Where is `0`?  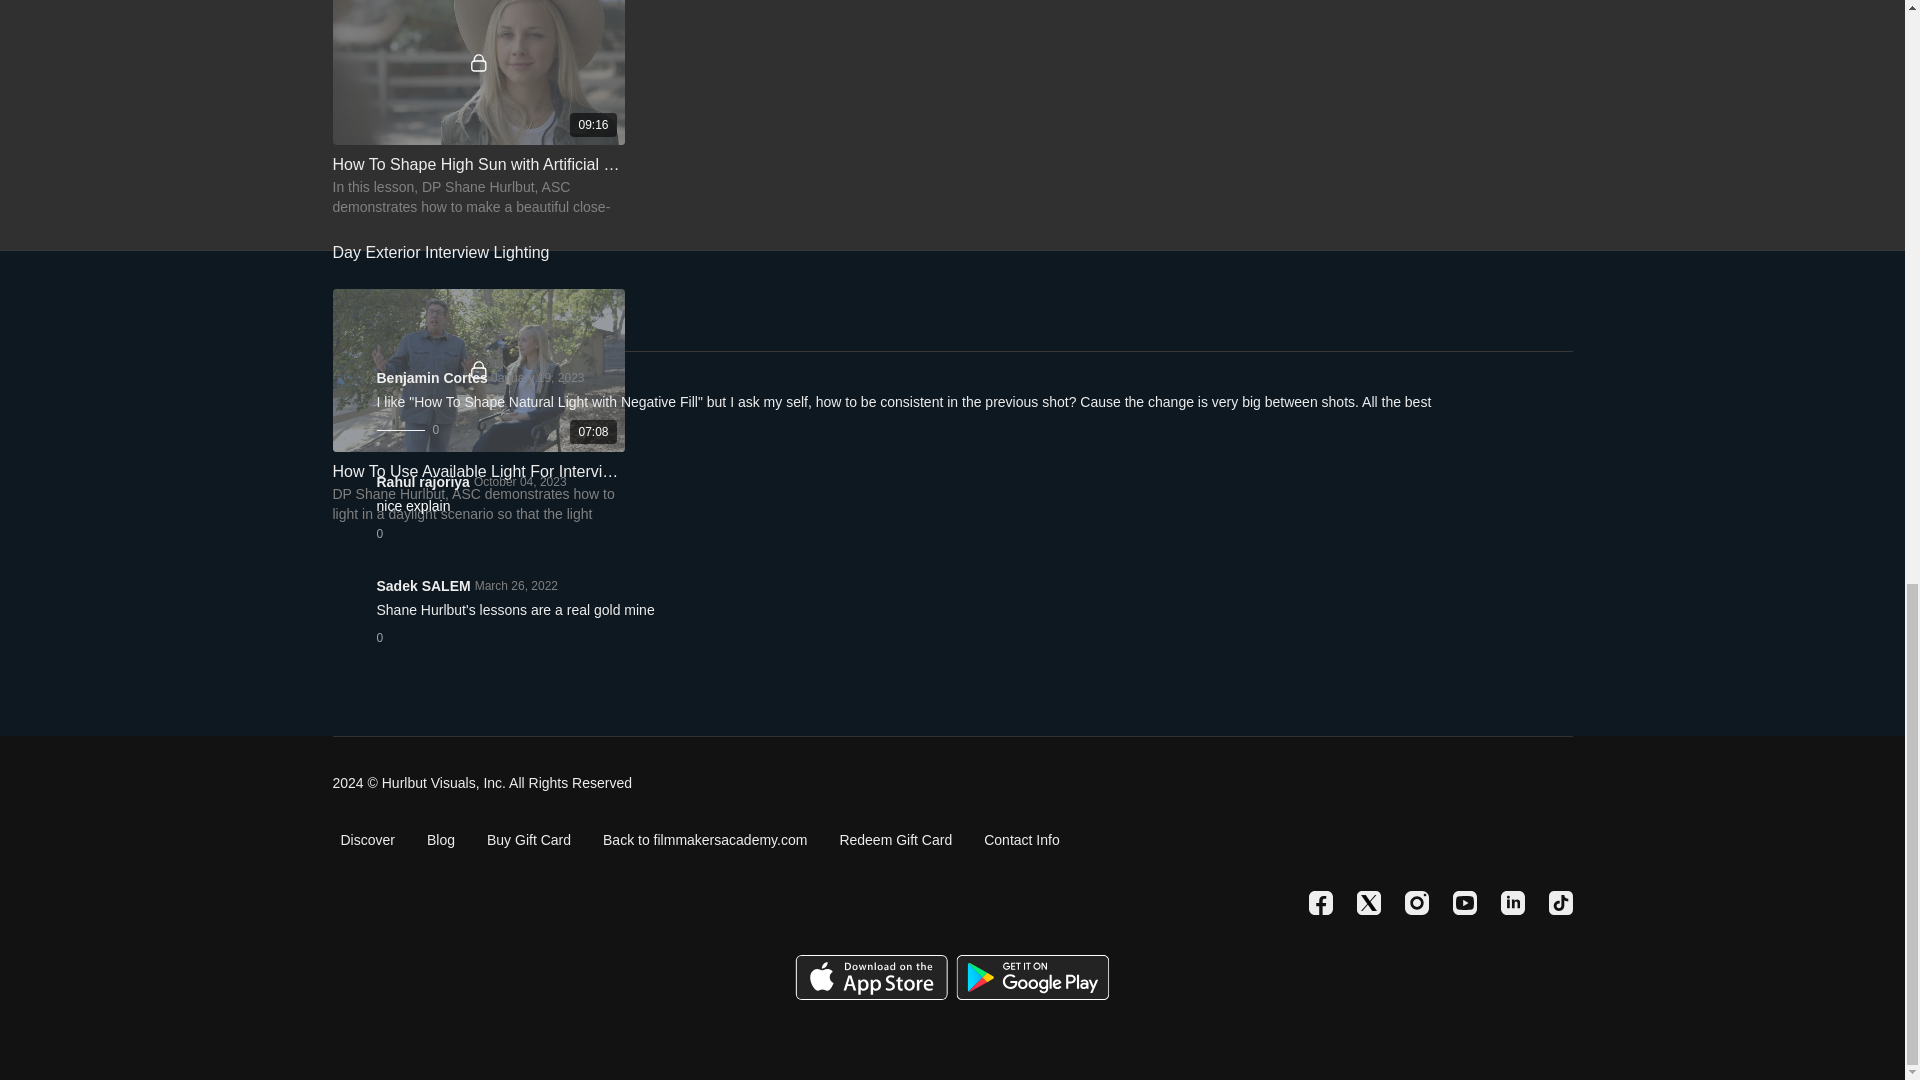
0 is located at coordinates (386, 534).